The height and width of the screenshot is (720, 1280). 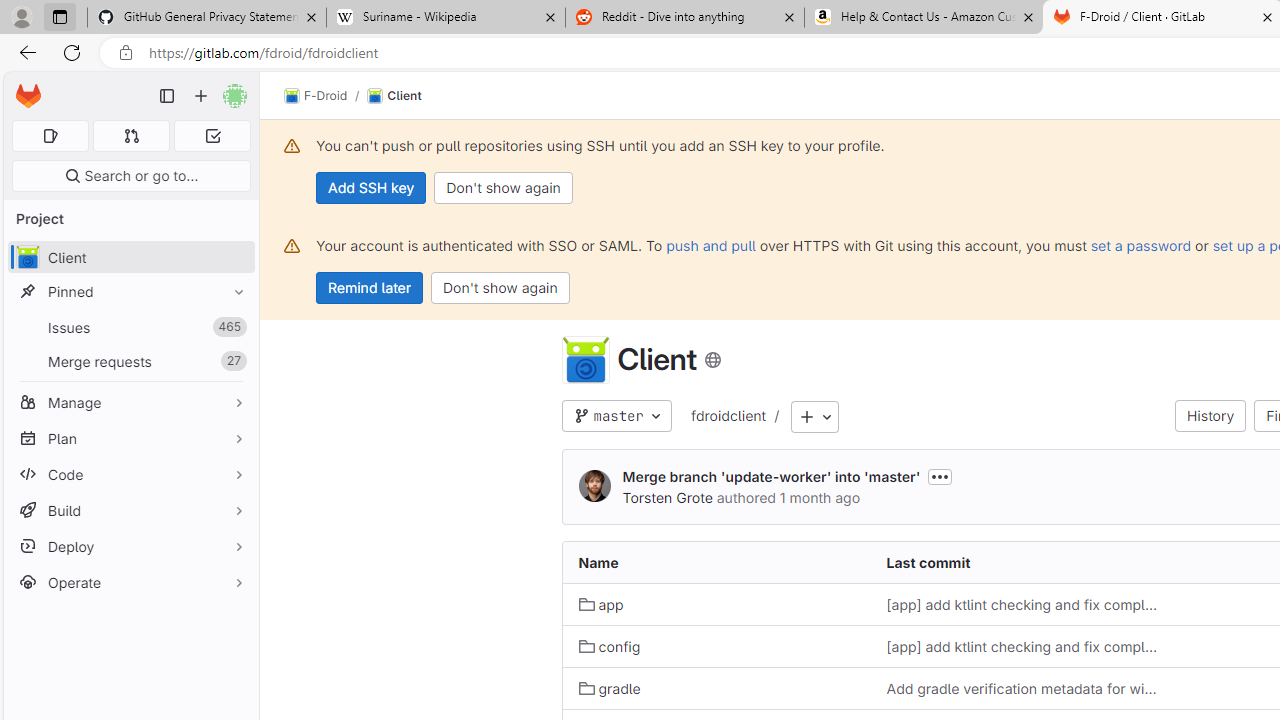 What do you see at coordinates (130, 546) in the screenshot?
I see `Deploy` at bounding box center [130, 546].